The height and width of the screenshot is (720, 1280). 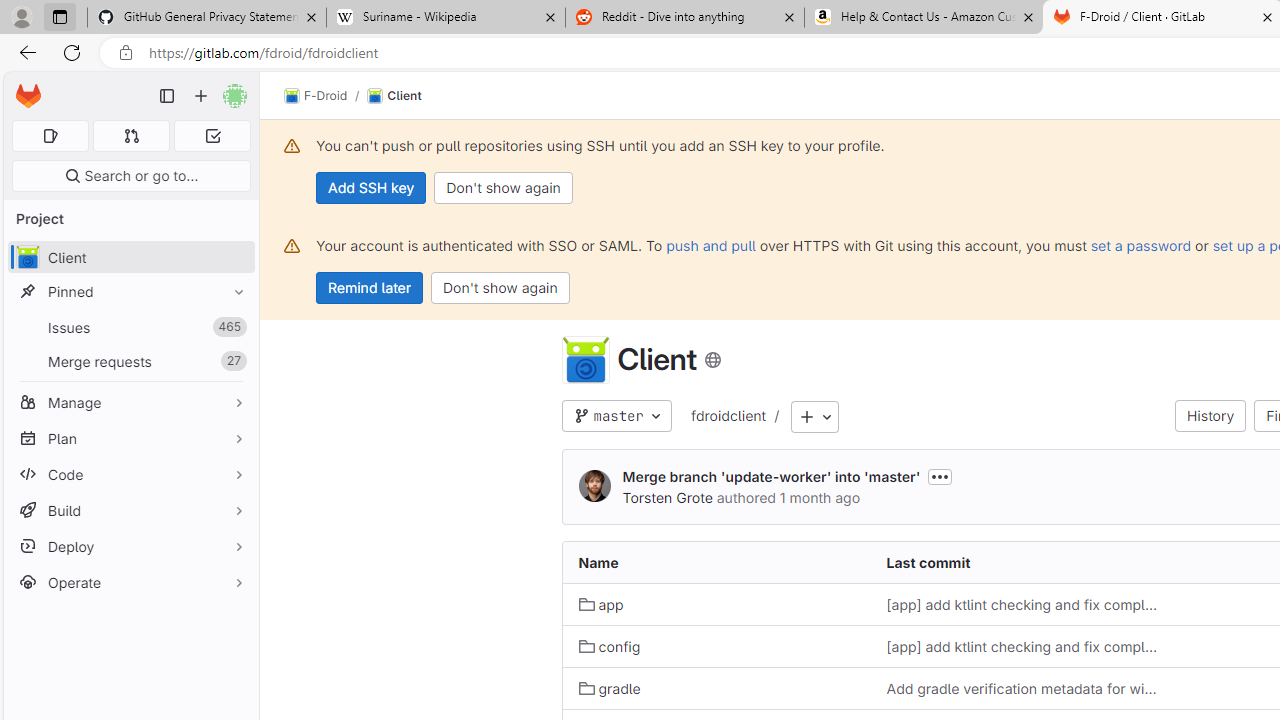 What do you see at coordinates (130, 546) in the screenshot?
I see `Deploy` at bounding box center [130, 546].